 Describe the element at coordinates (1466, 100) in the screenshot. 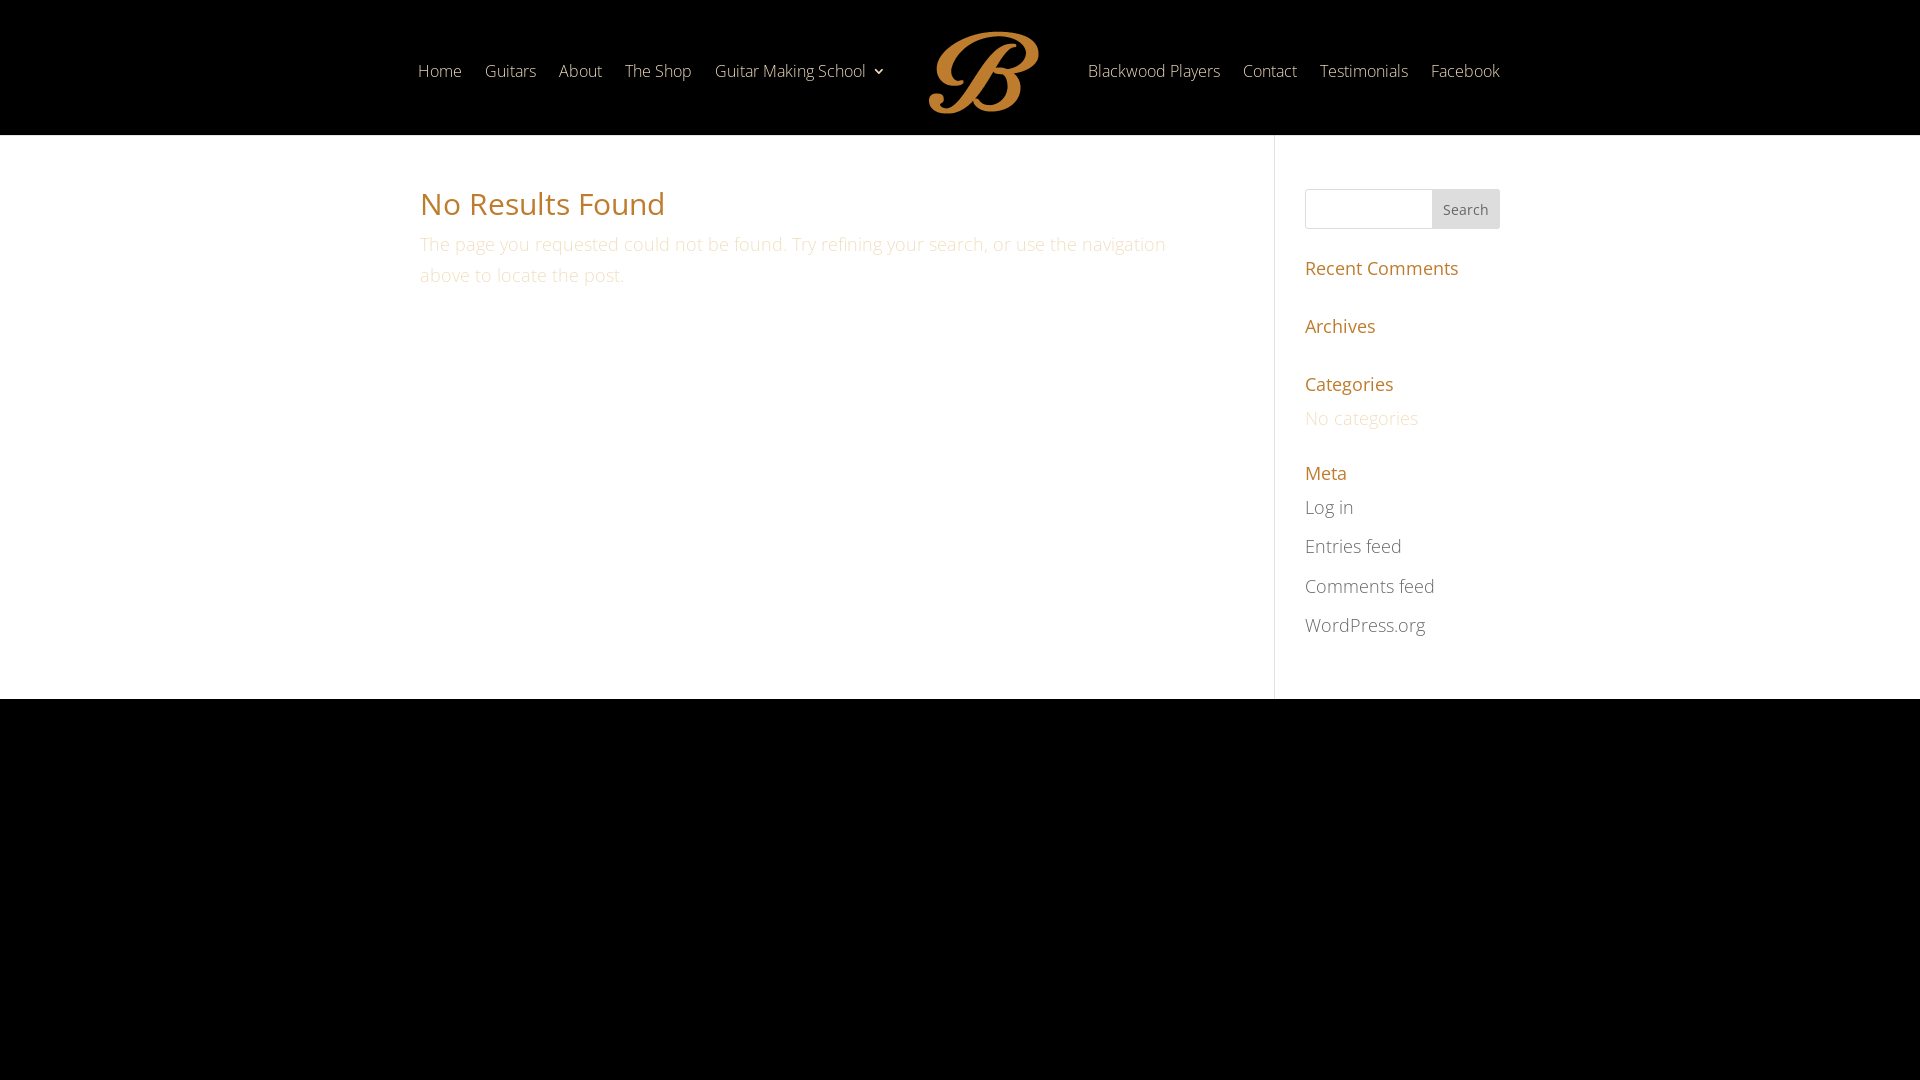

I see `Facebook` at that location.